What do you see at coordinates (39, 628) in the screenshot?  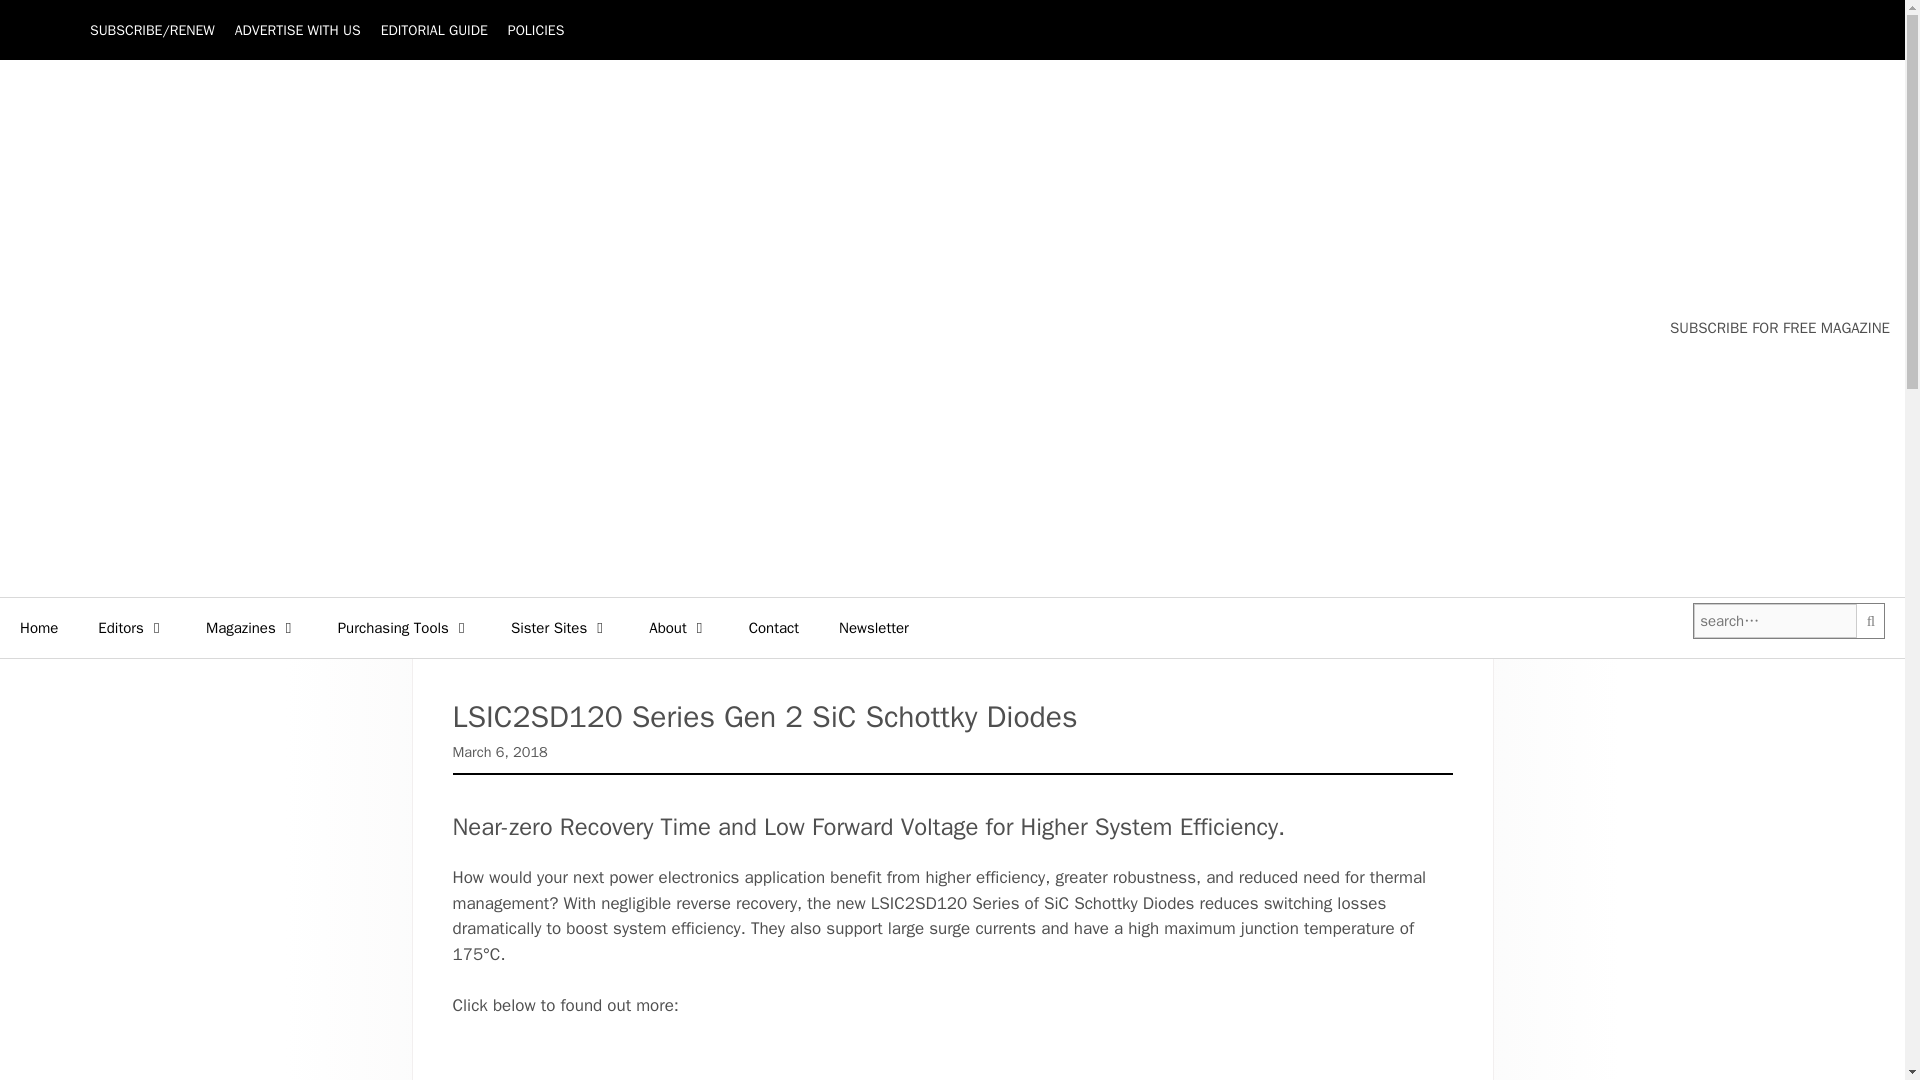 I see `Home` at bounding box center [39, 628].